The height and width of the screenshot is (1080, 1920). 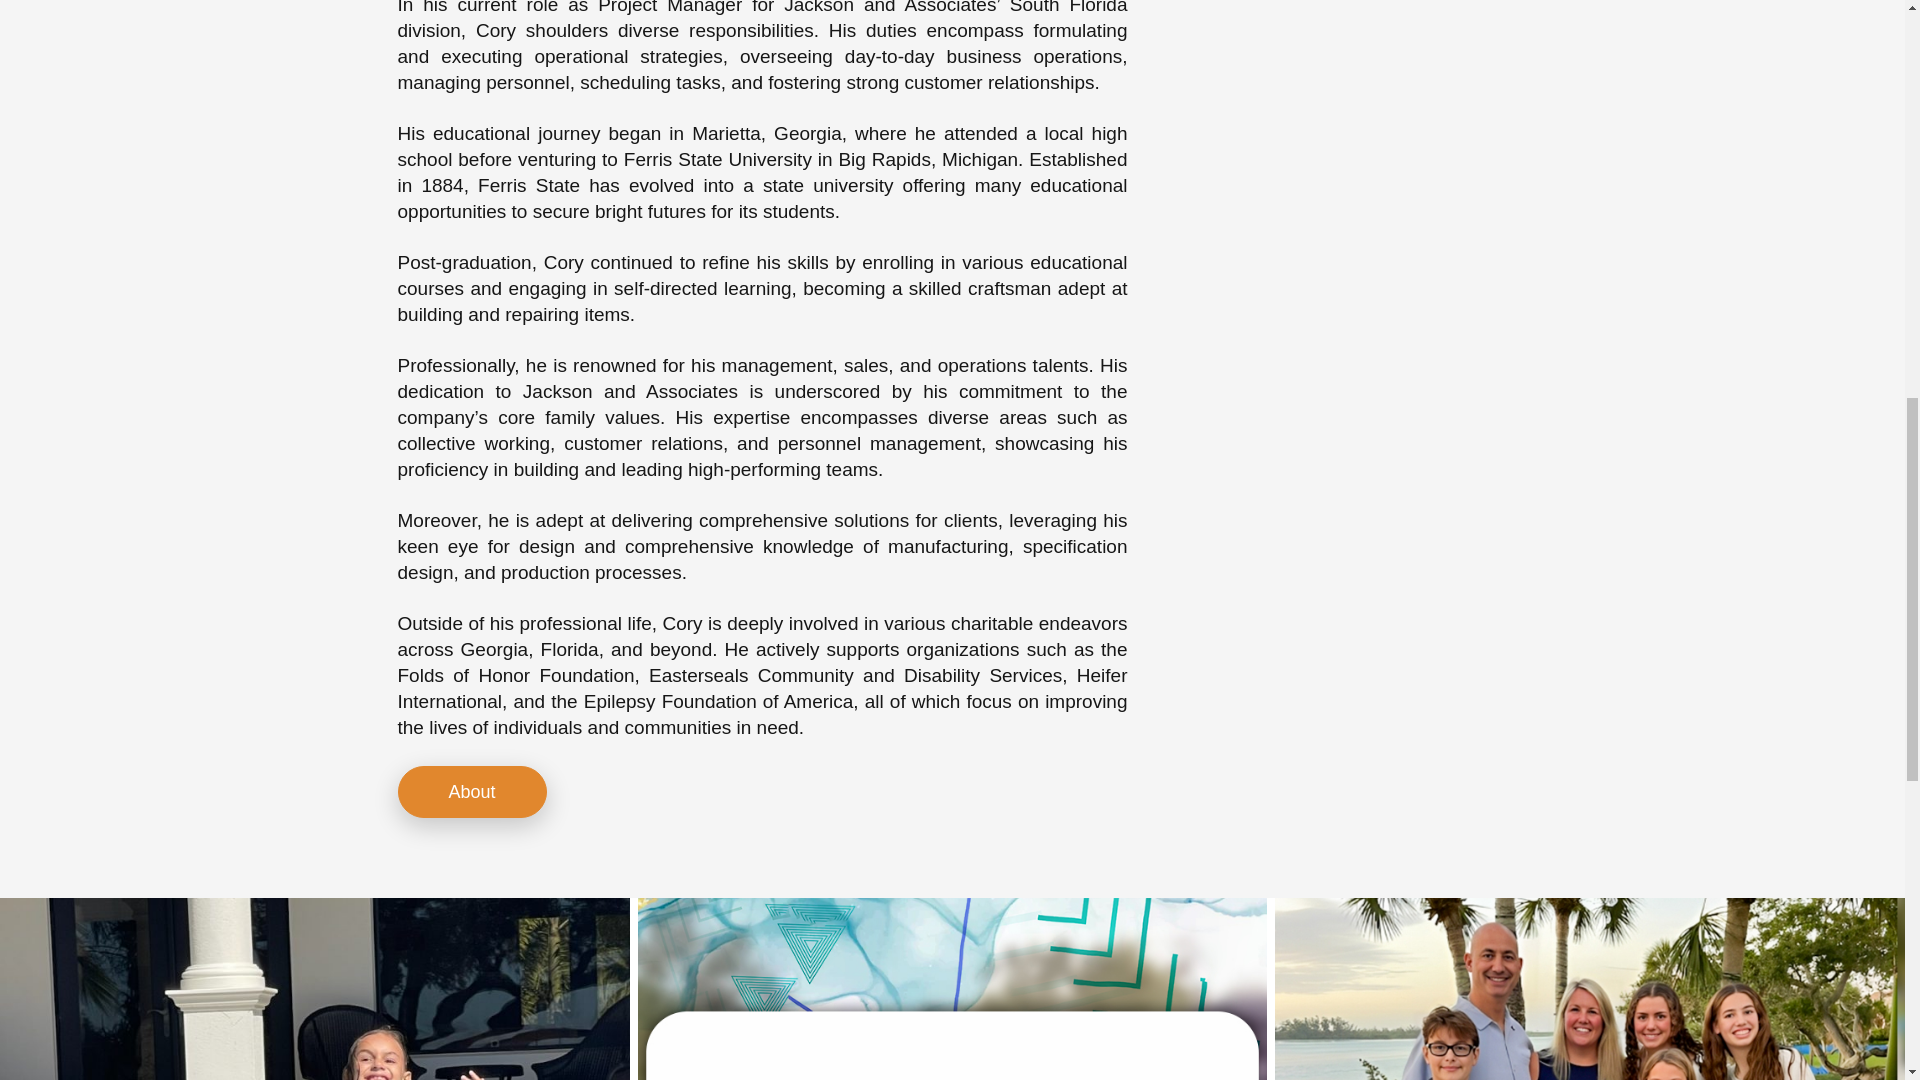 What do you see at coordinates (472, 791) in the screenshot?
I see `About` at bounding box center [472, 791].